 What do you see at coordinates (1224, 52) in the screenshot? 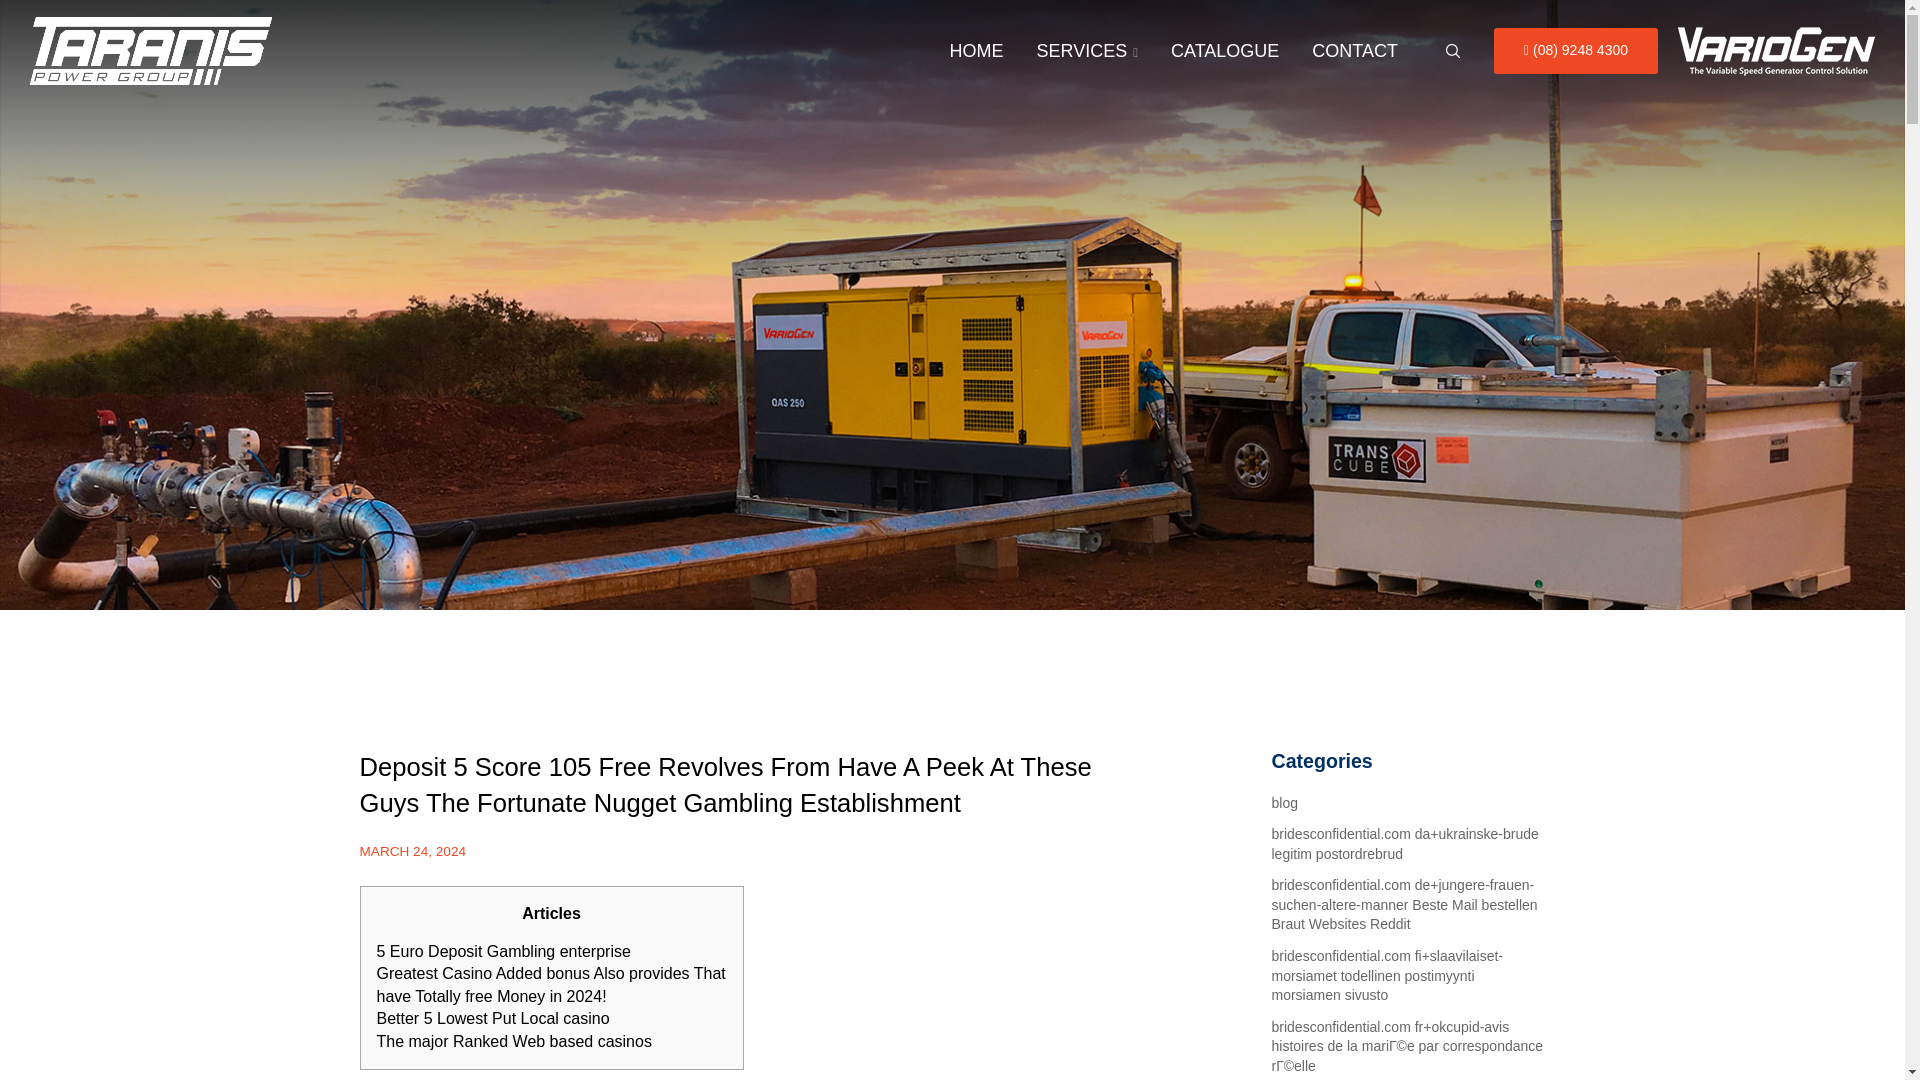
I see `CATALOGUE` at bounding box center [1224, 52].